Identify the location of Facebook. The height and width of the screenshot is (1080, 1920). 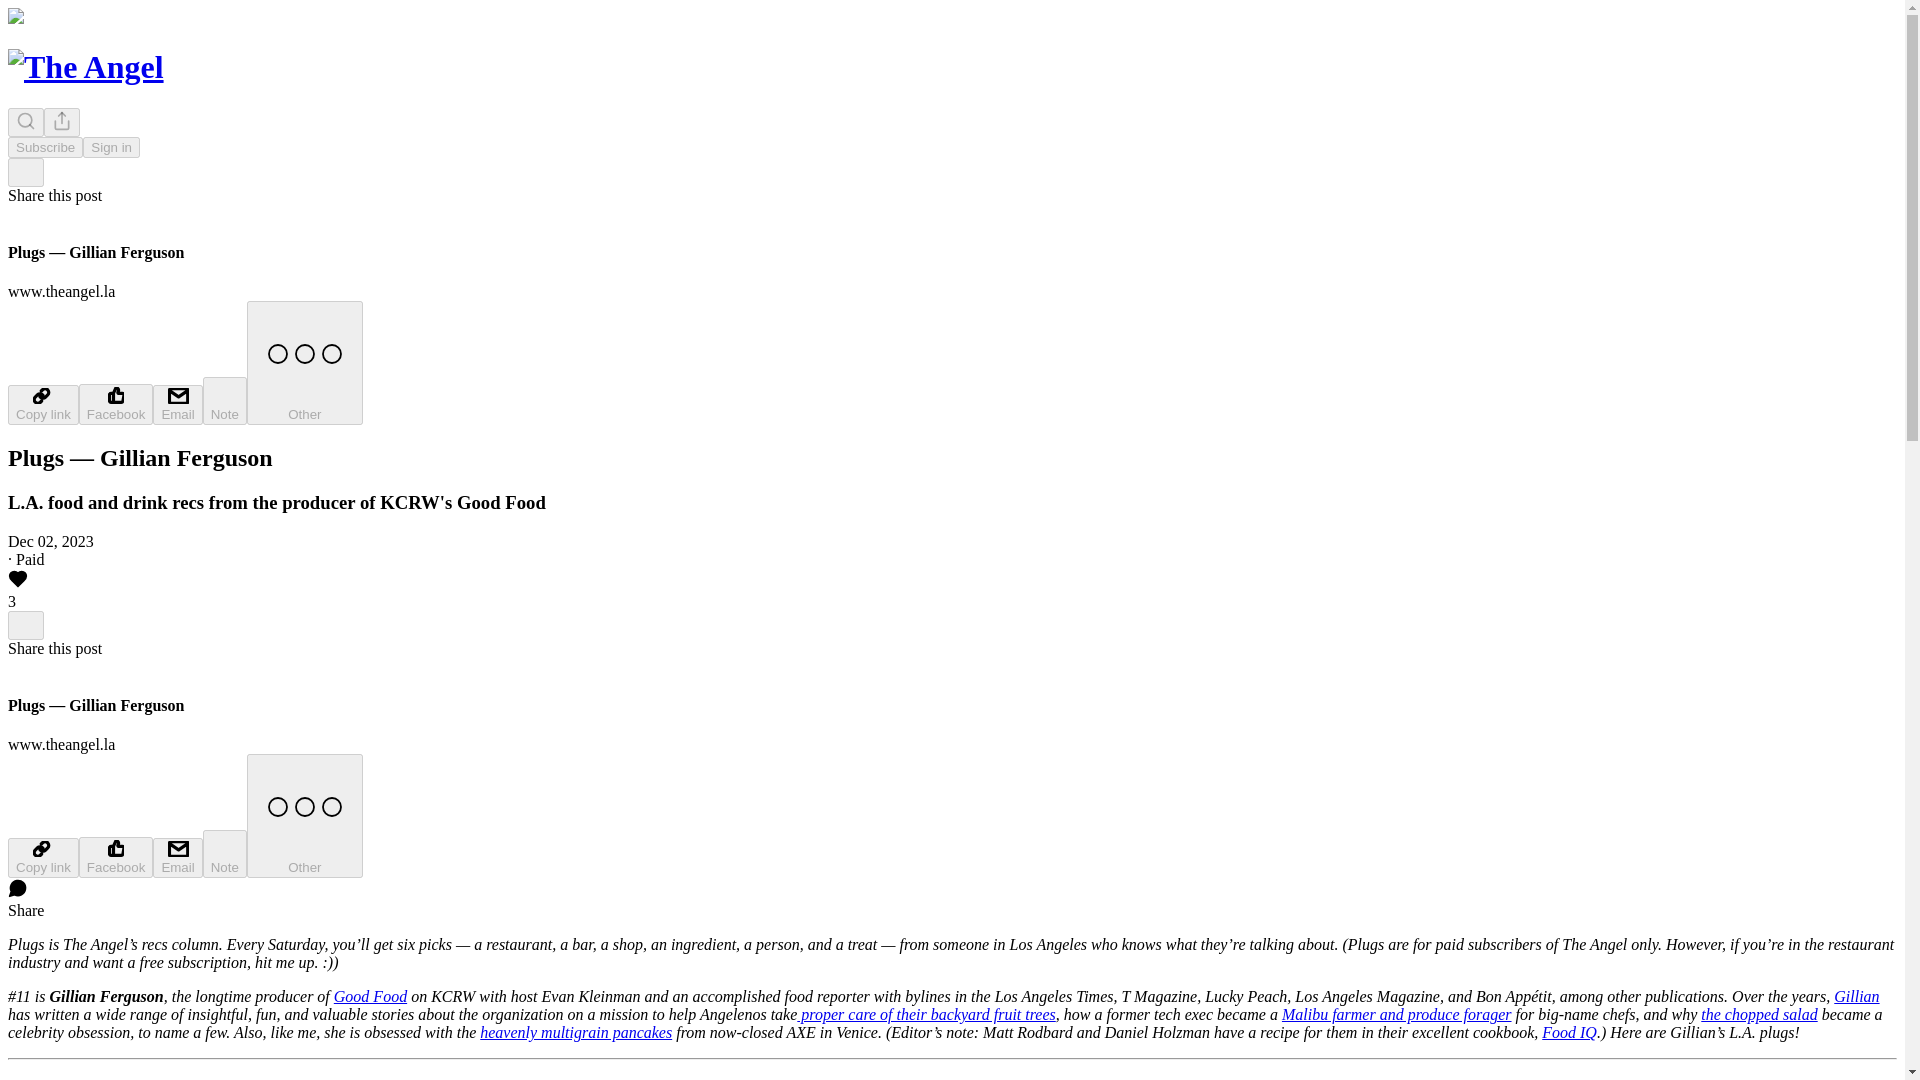
(116, 858).